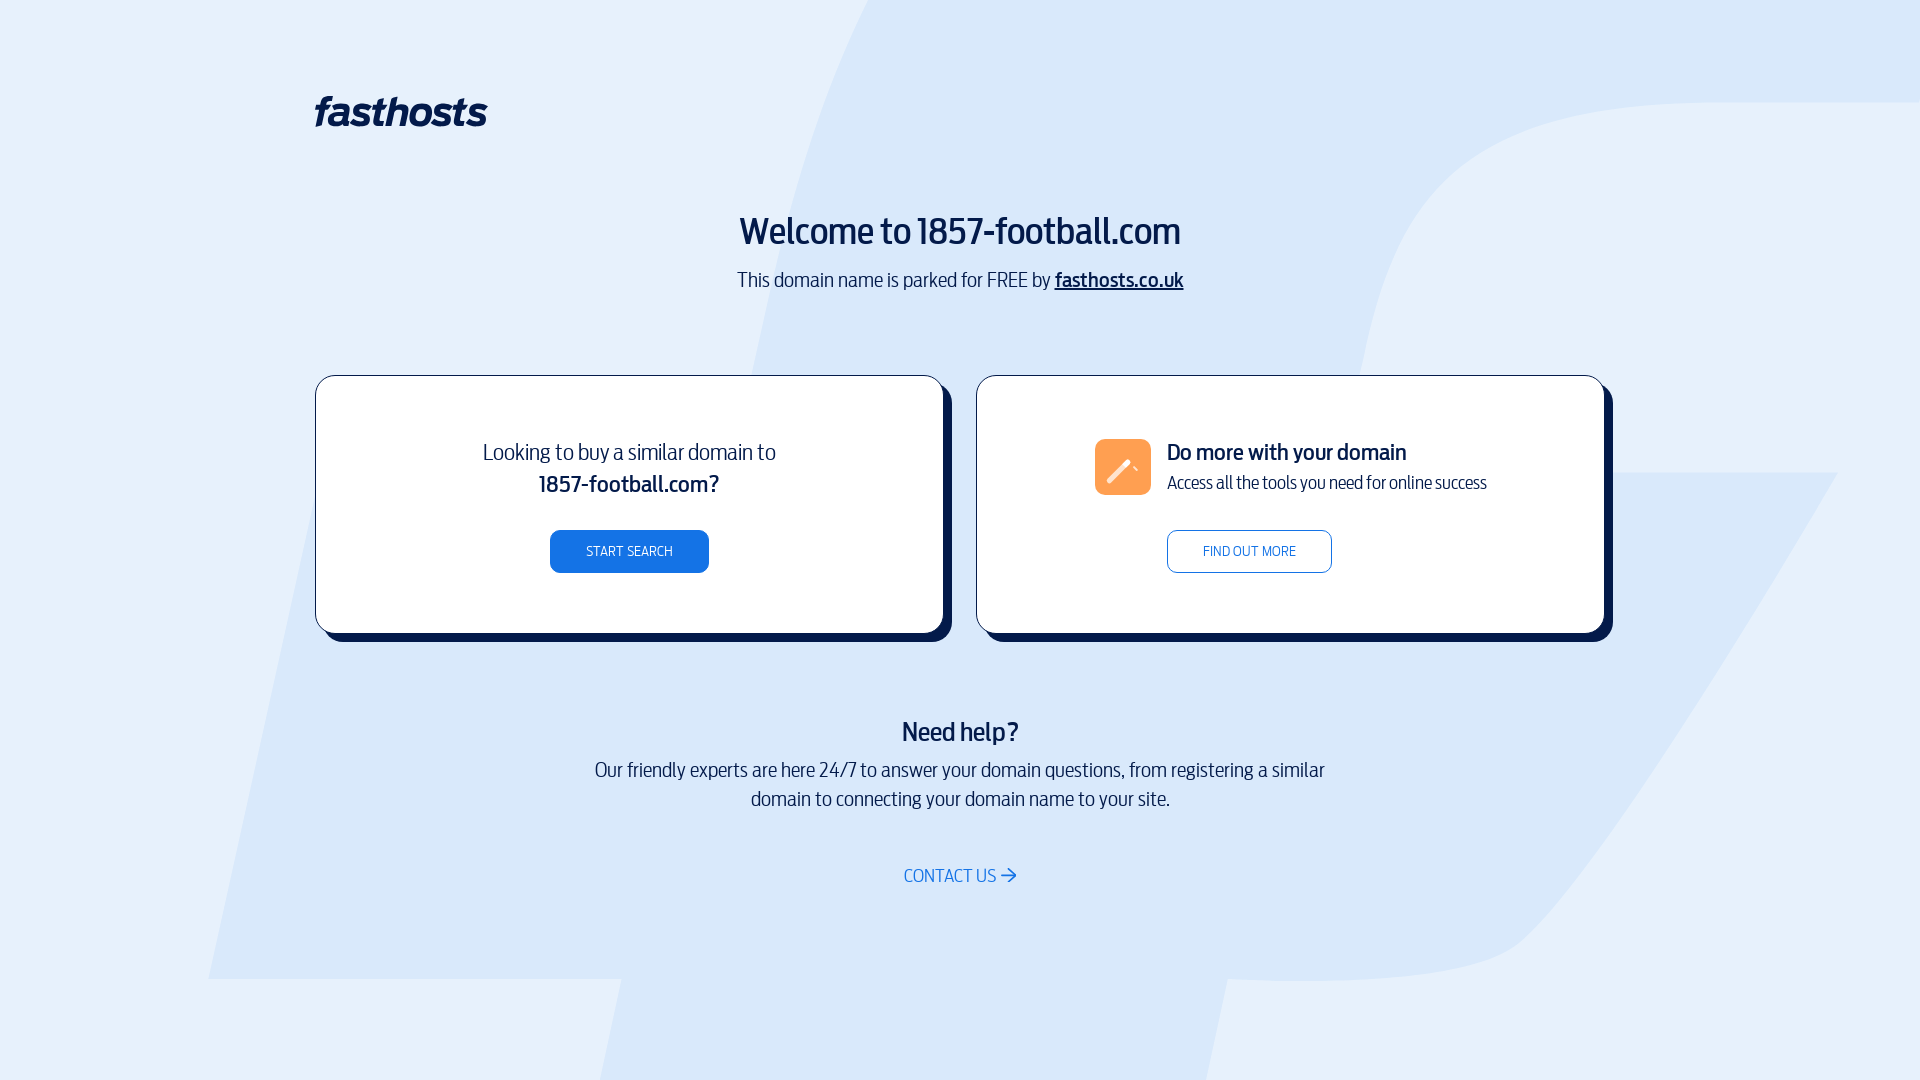 Image resolution: width=1920 pixels, height=1080 pixels. I want to click on CONTACT US, so click(960, 876).